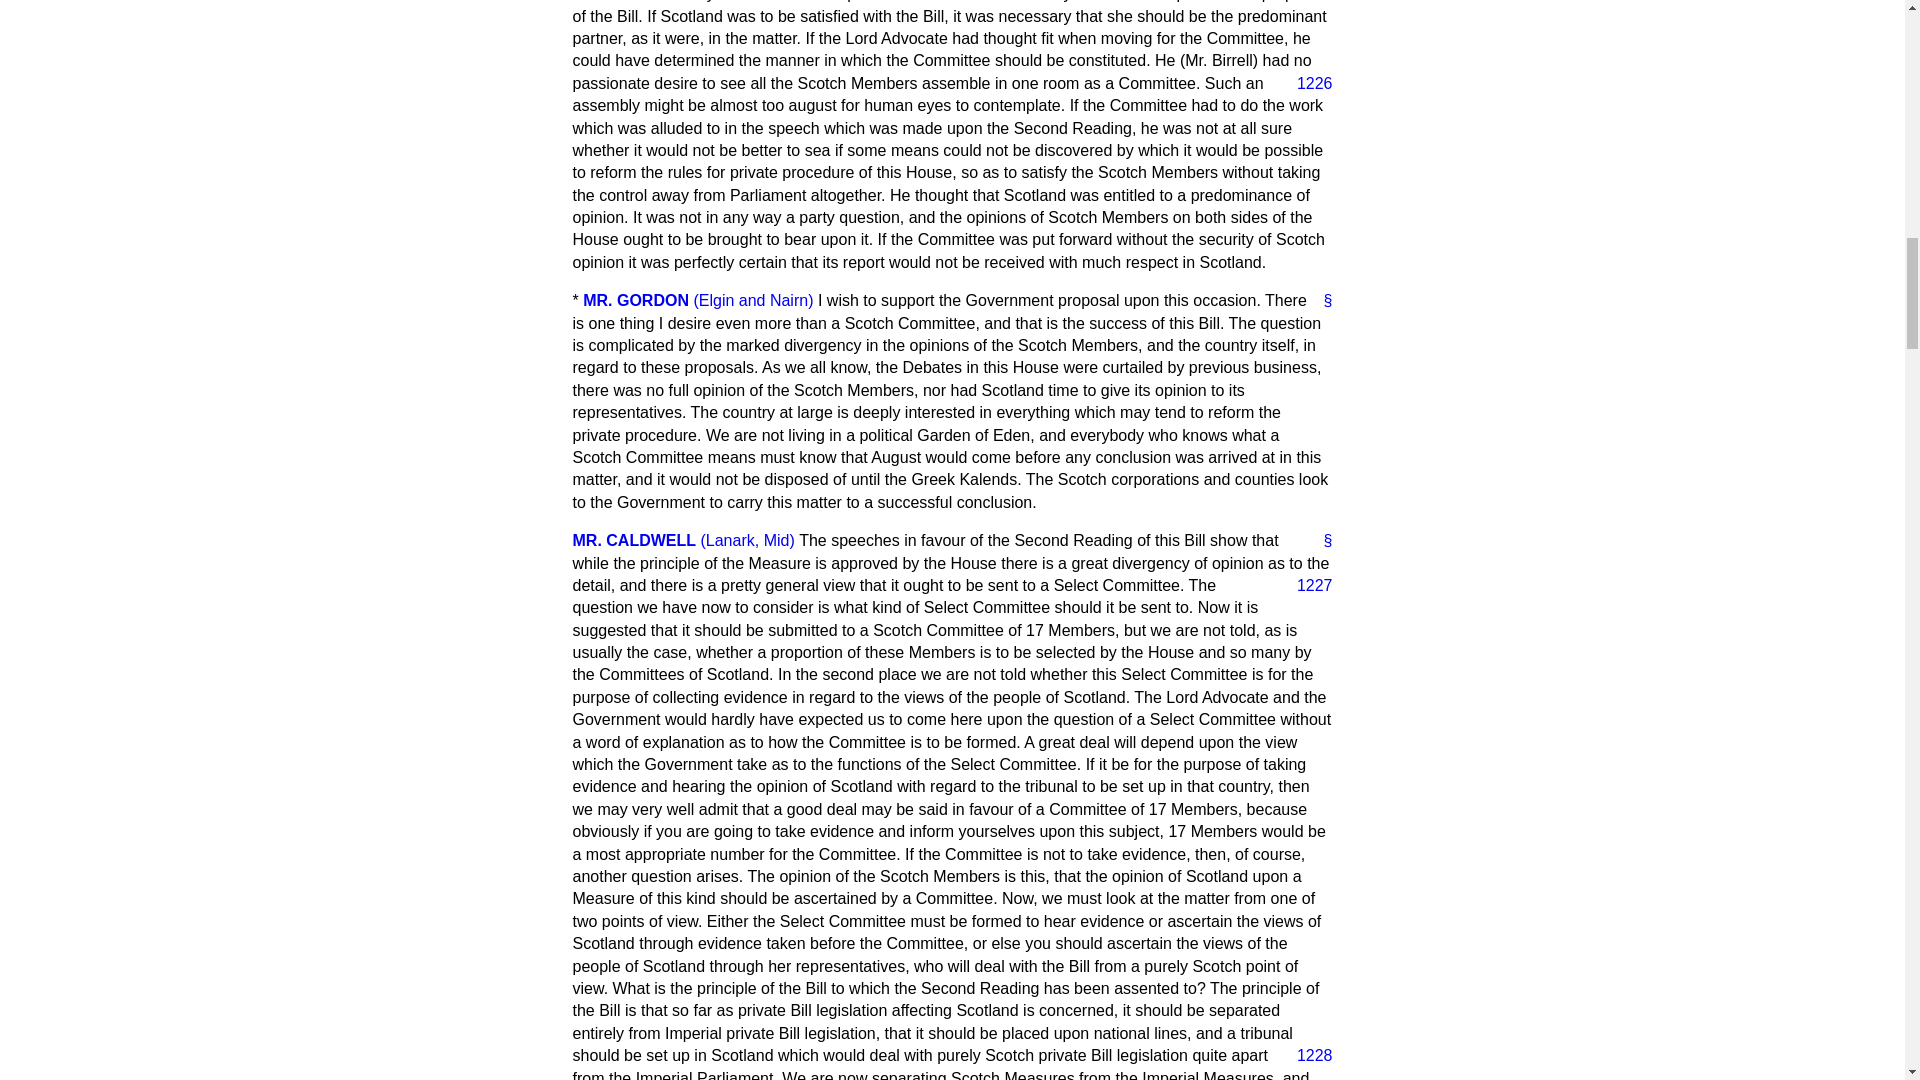 The height and width of the screenshot is (1080, 1920). Describe the element at coordinates (1306, 586) in the screenshot. I see `1227` at that location.